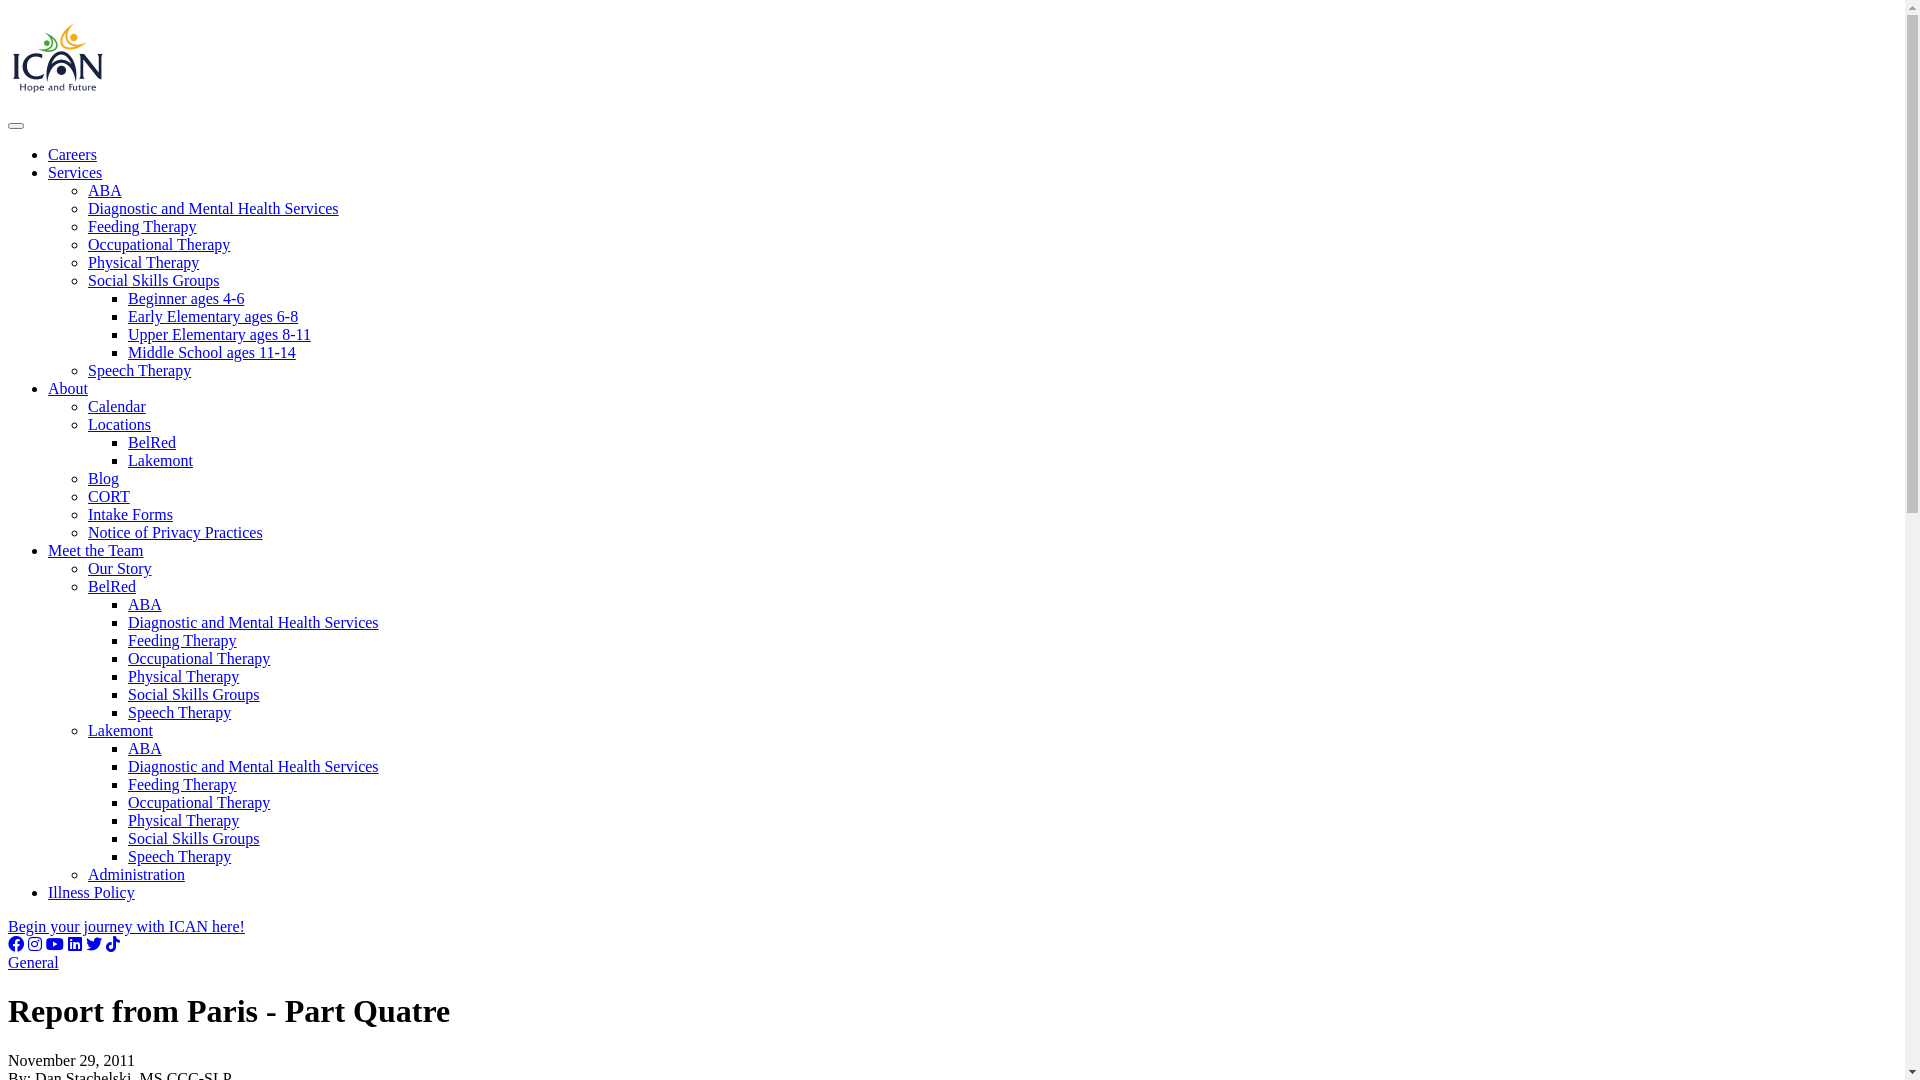 The width and height of the screenshot is (1920, 1080). I want to click on Intake Forms, so click(130, 514).